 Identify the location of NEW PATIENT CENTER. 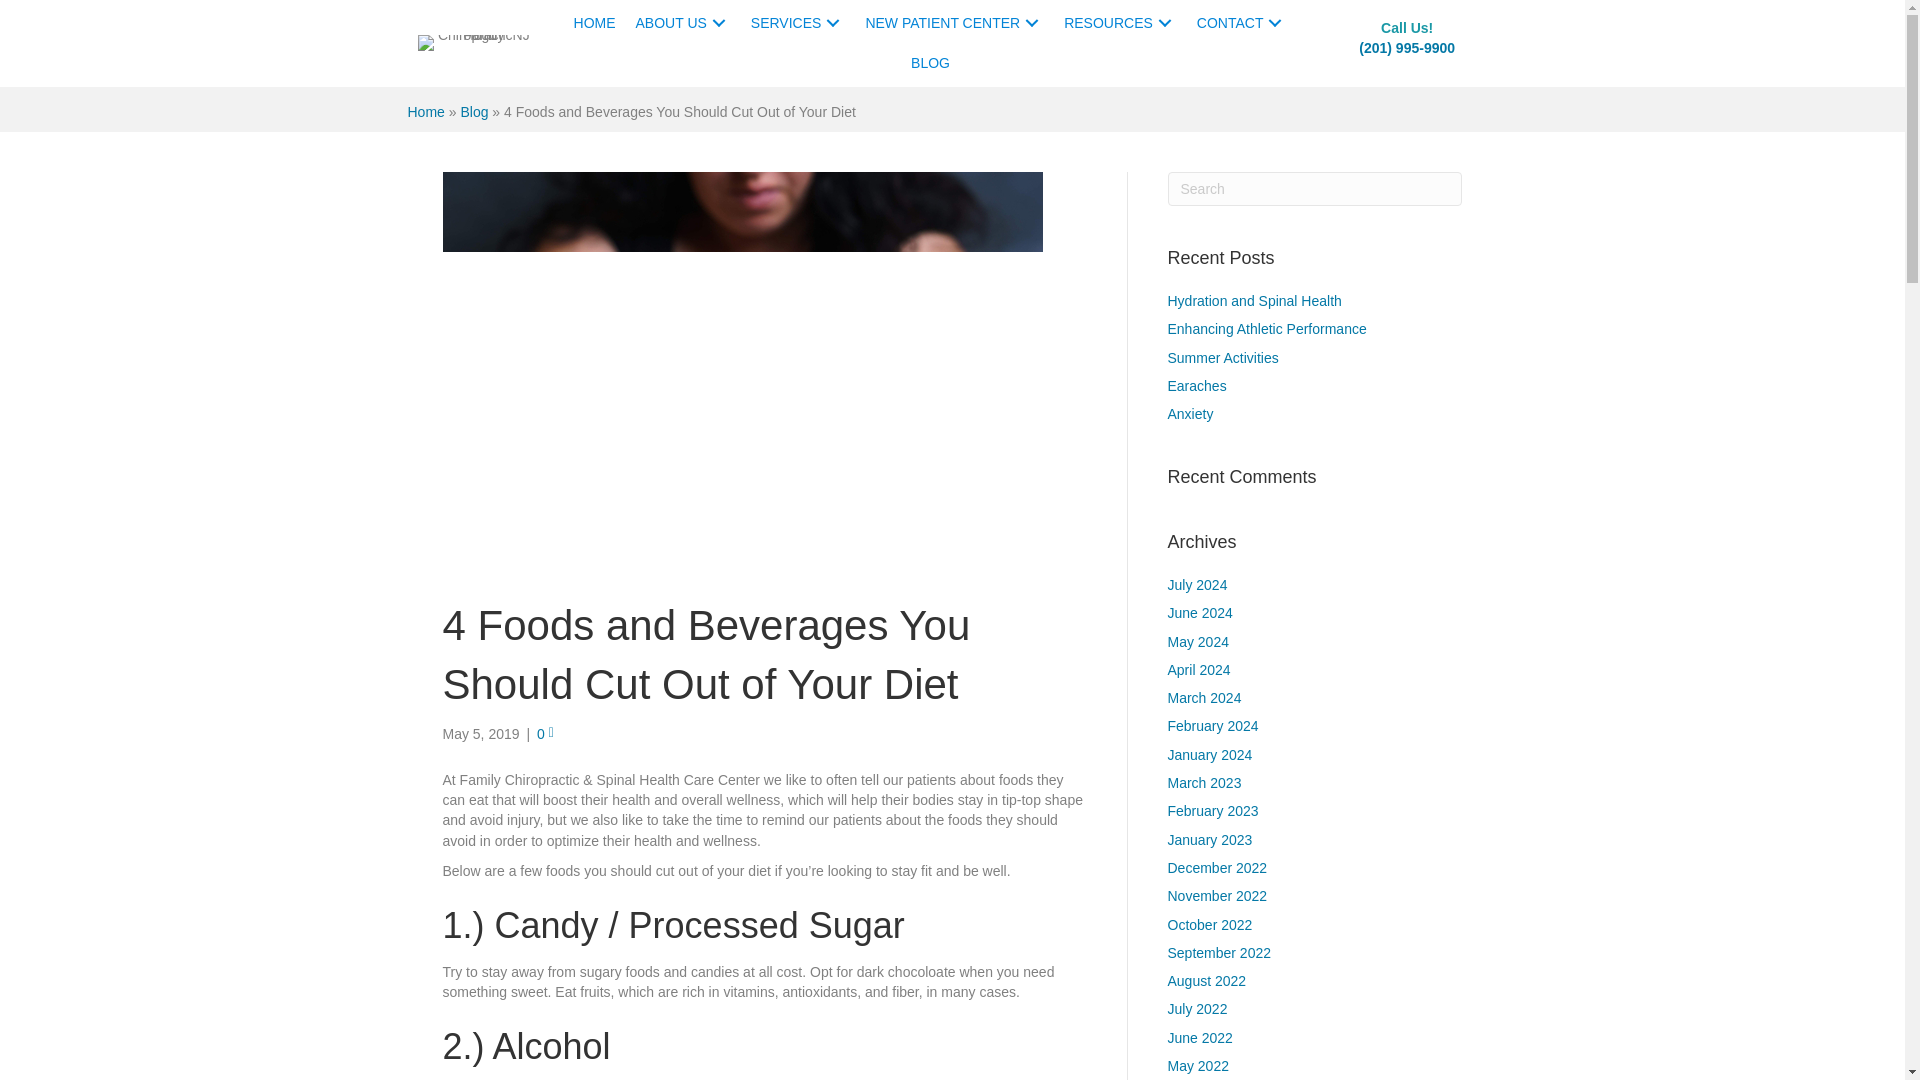
(954, 23).